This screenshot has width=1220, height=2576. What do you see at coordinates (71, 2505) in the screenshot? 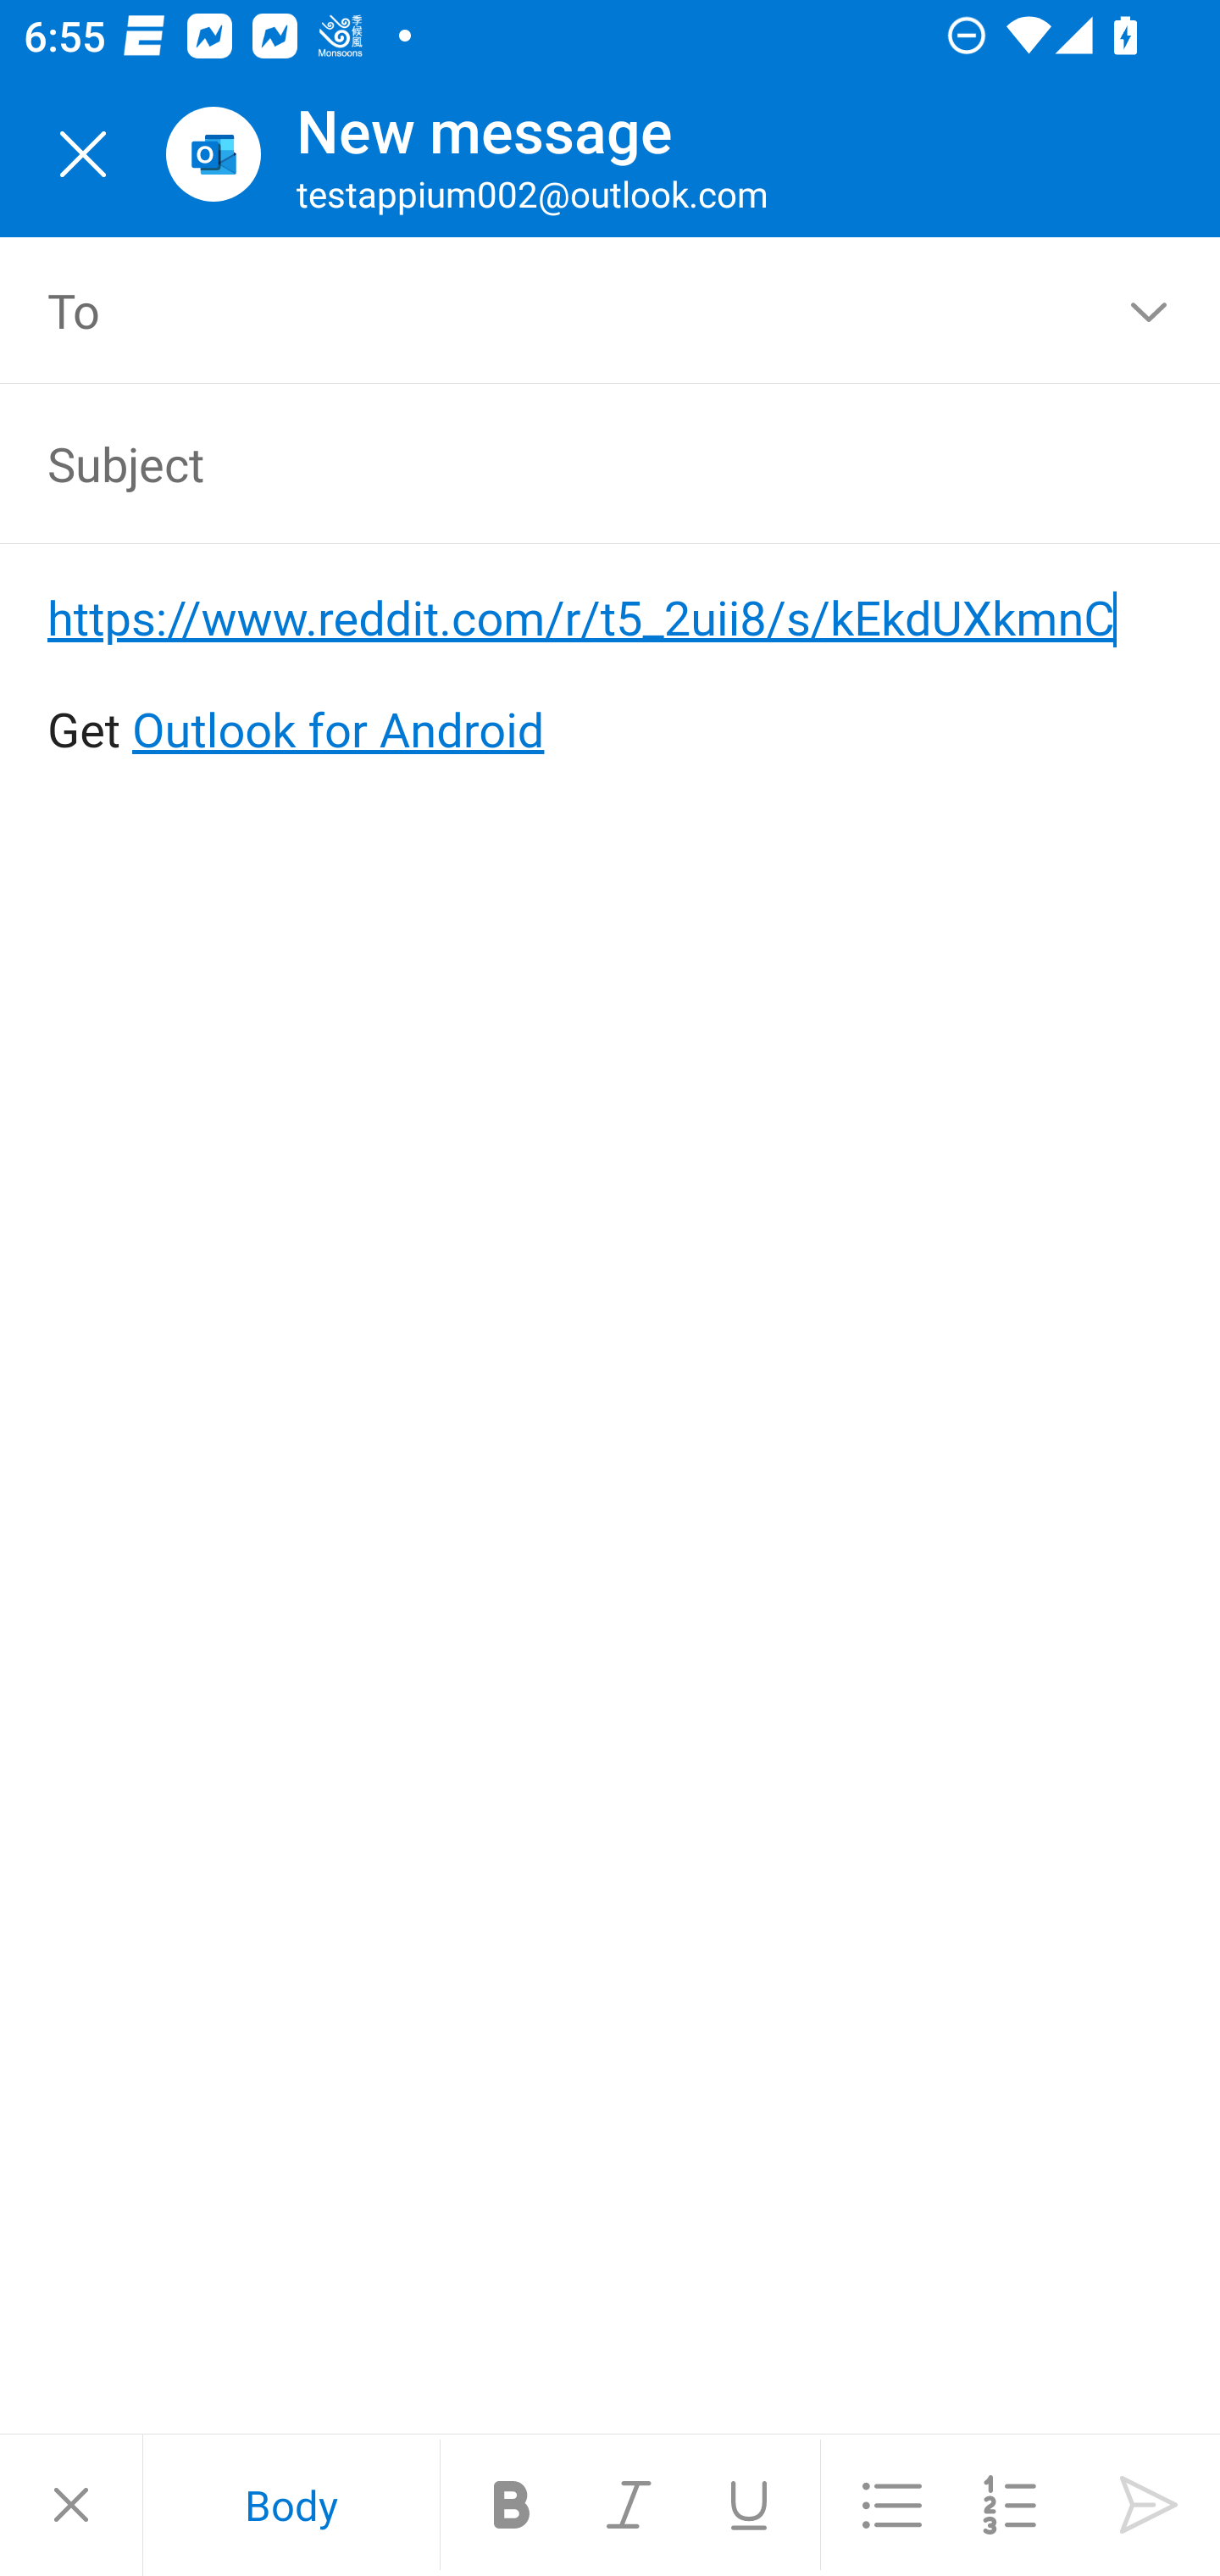
I see `Close` at bounding box center [71, 2505].